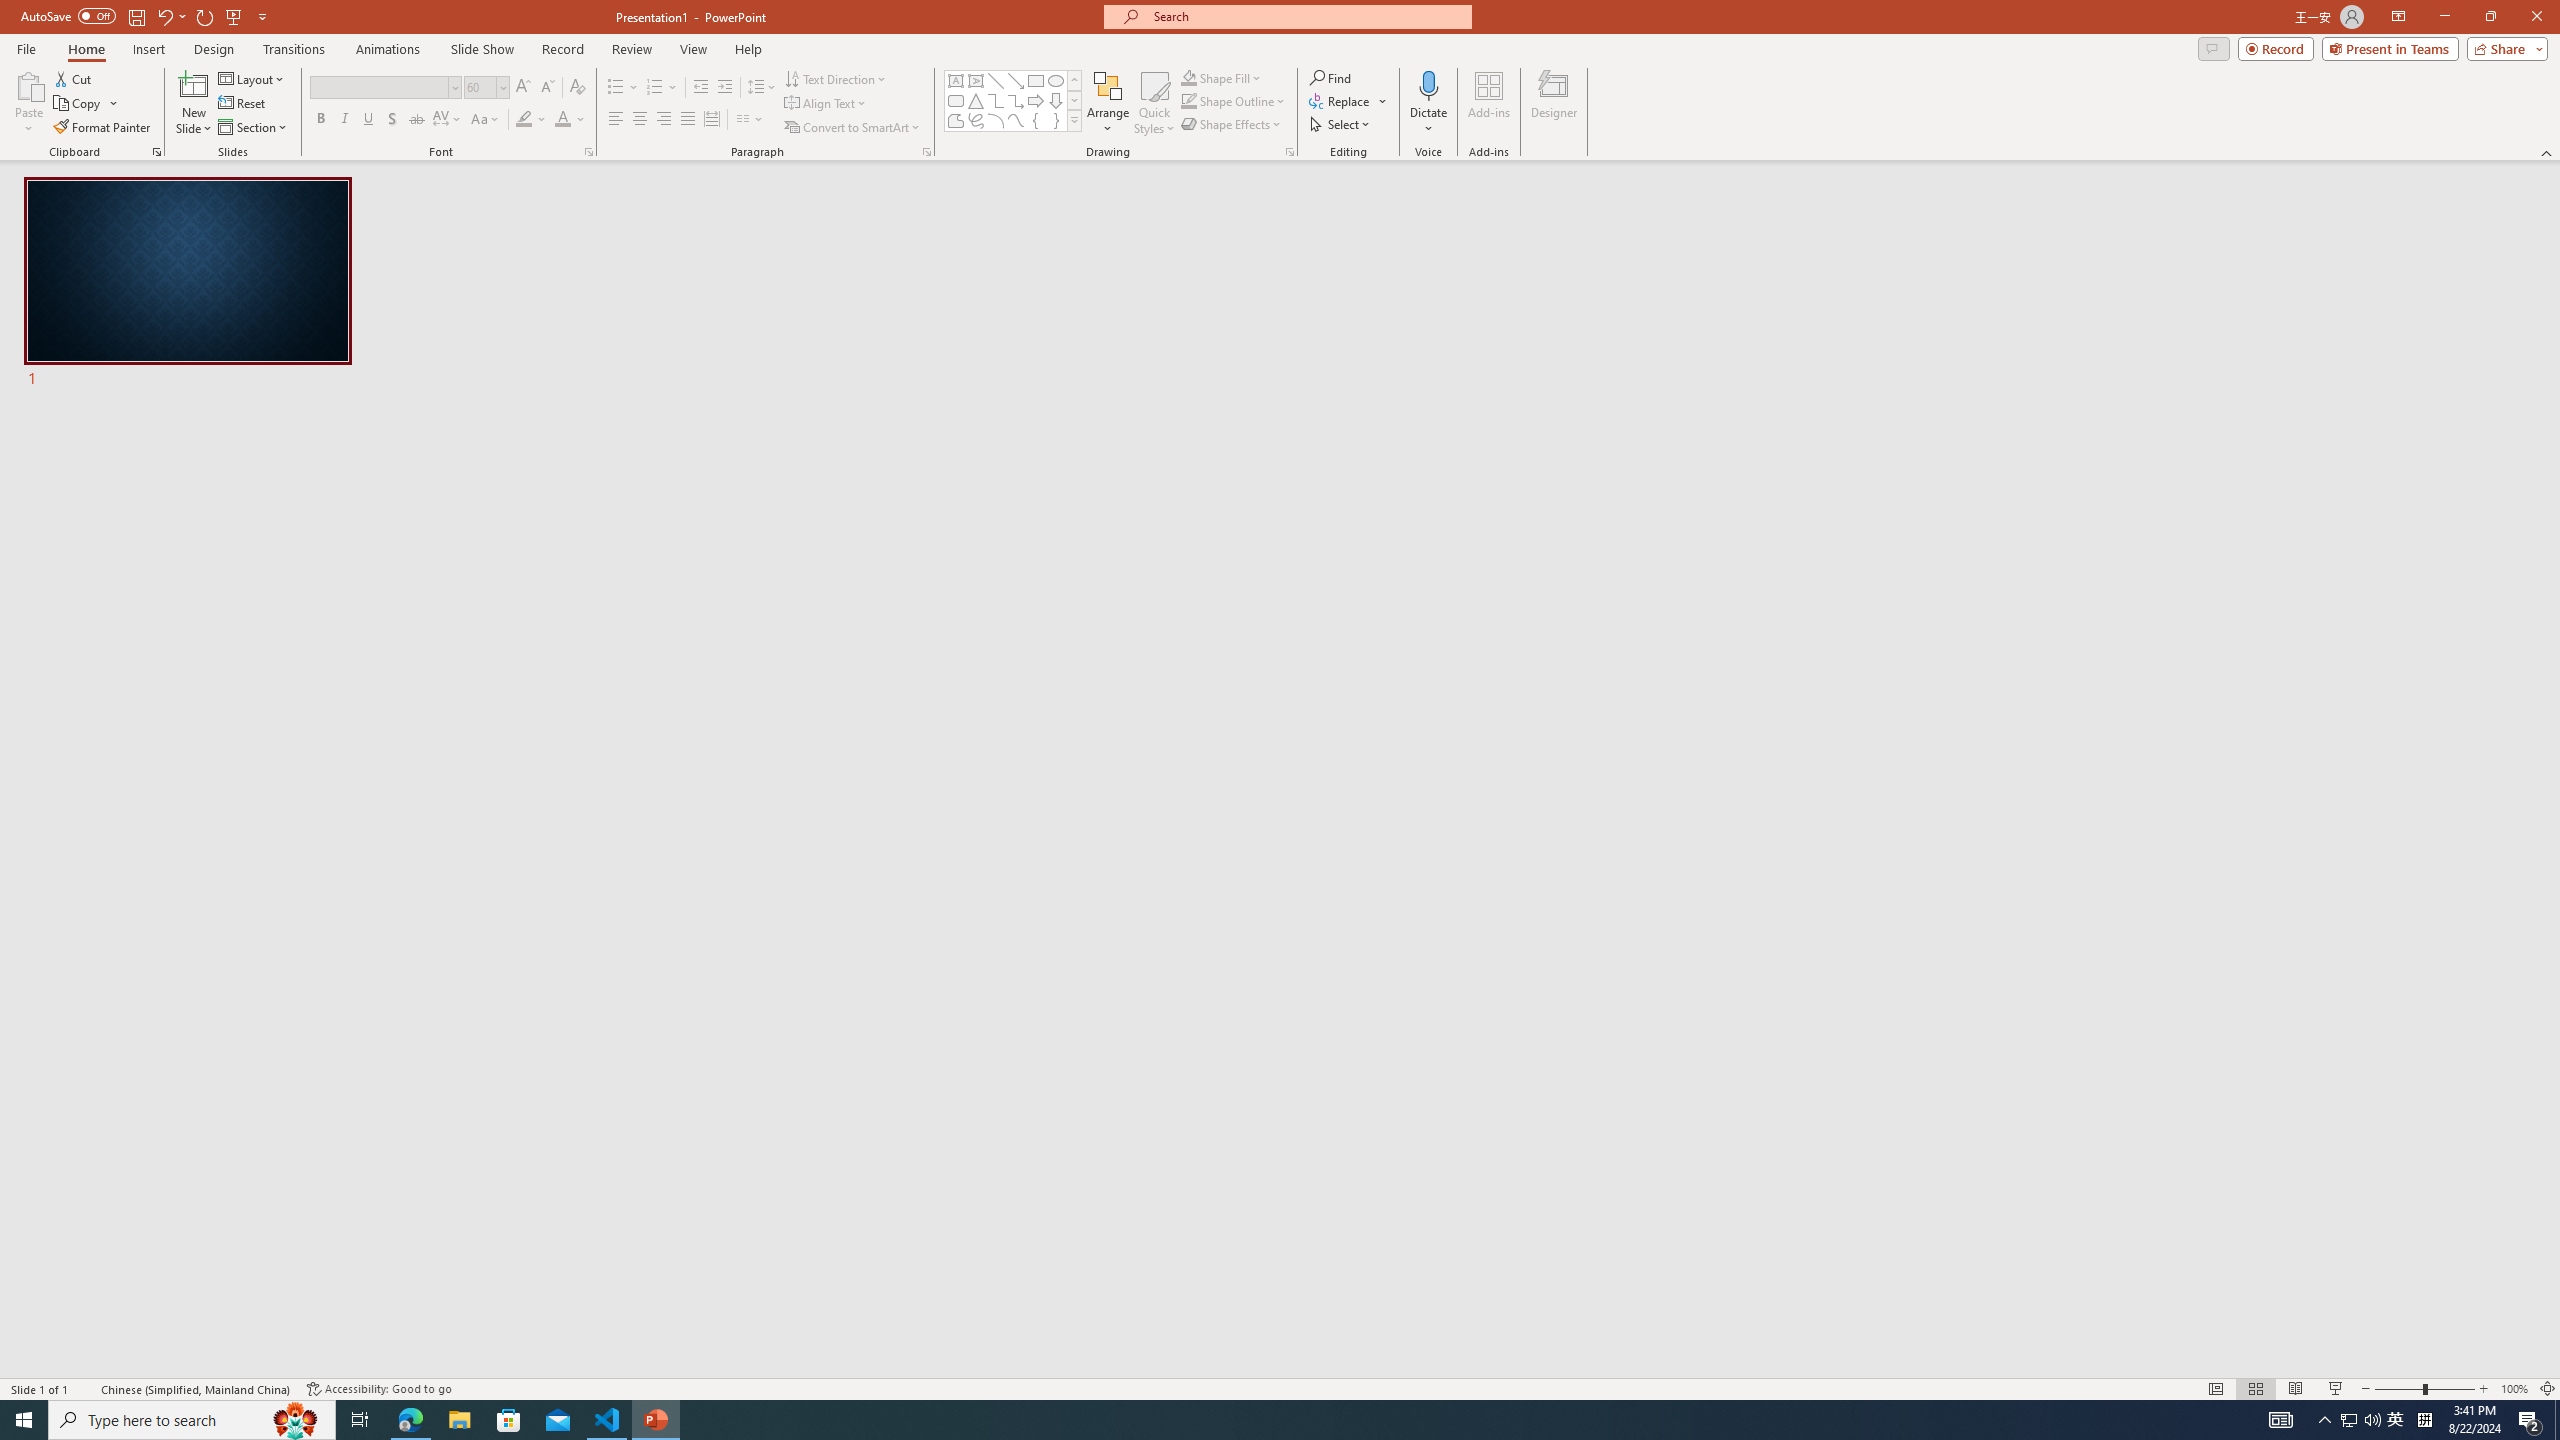 Image resolution: width=2560 pixels, height=1440 pixels. What do you see at coordinates (253, 78) in the screenshot?
I see `Layout` at bounding box center [253, 78].